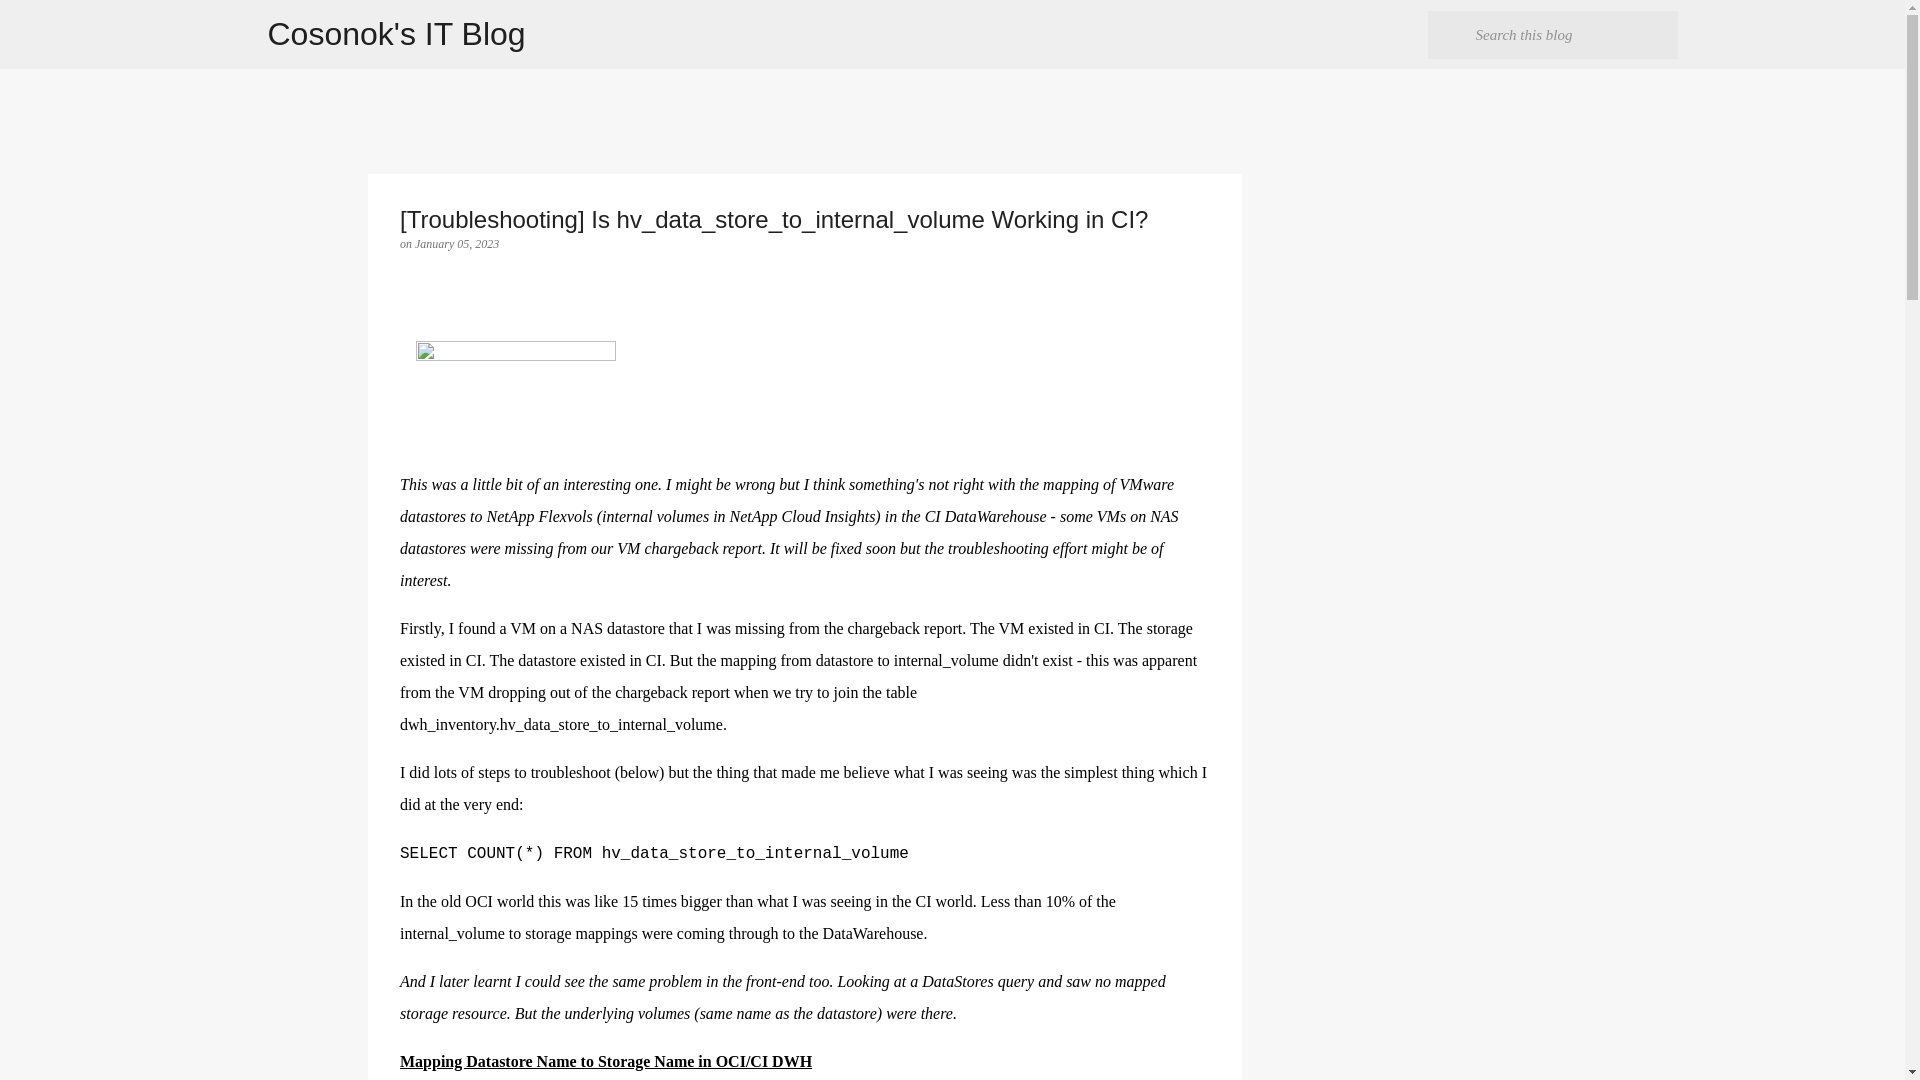 The height and width of the screenshot is (1080, 1920). What do you see at coordinates (397, 34) in the screenshot?
I see `Cosonok's IT Blog` at bounding box center [397, 34].